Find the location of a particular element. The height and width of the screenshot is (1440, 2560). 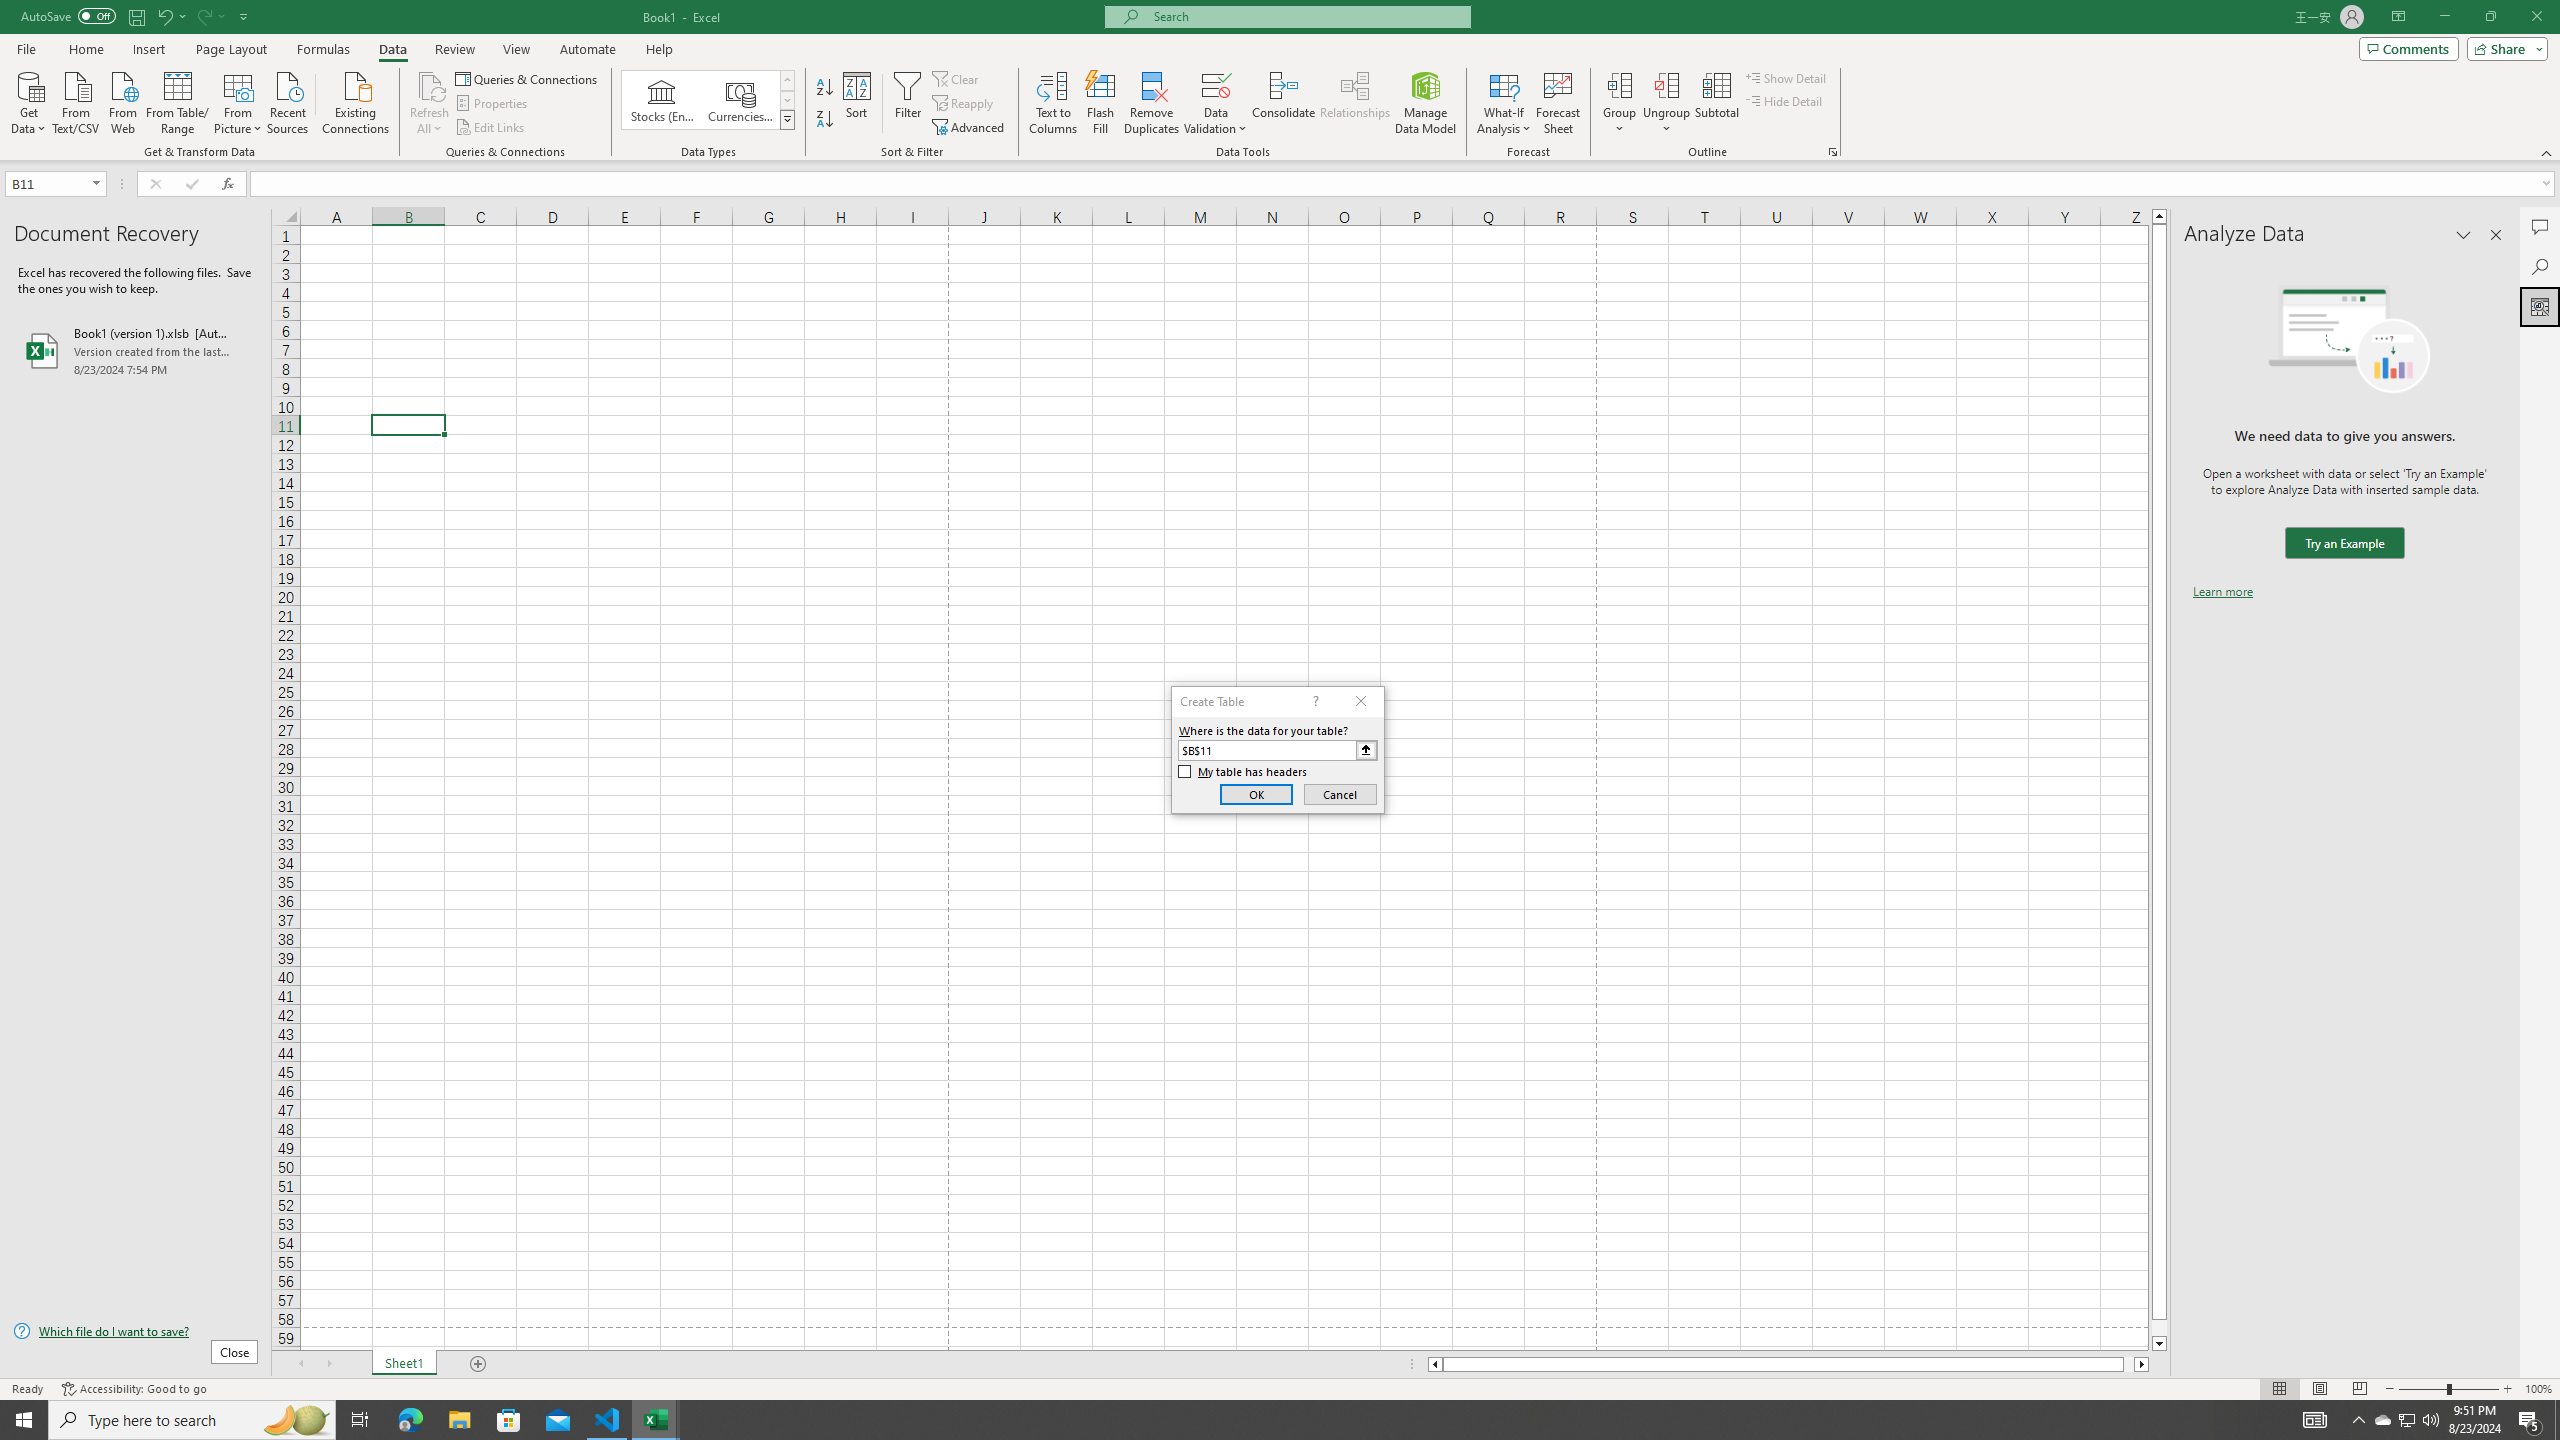

Text to Columns... is located at coordinates (1053, 103).